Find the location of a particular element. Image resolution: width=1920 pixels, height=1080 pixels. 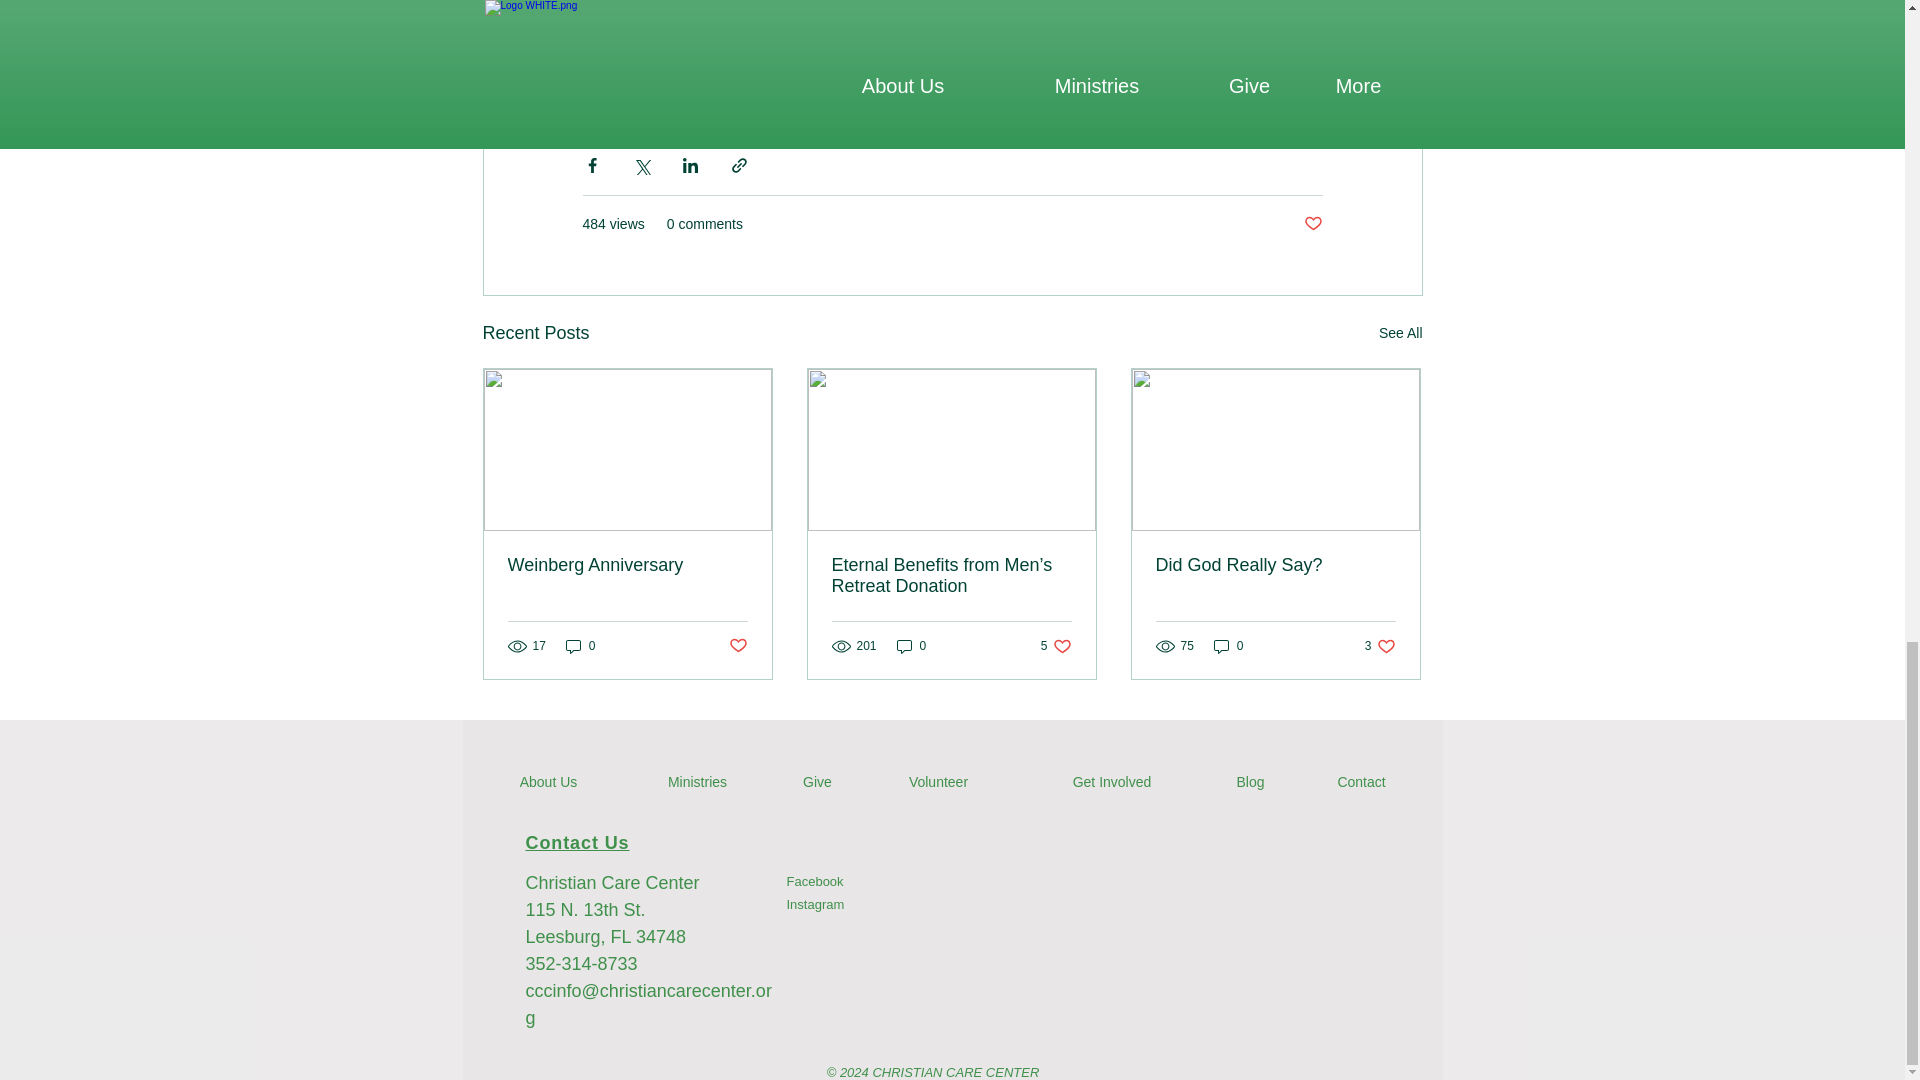

See All is located at coordinates (1400, 332).